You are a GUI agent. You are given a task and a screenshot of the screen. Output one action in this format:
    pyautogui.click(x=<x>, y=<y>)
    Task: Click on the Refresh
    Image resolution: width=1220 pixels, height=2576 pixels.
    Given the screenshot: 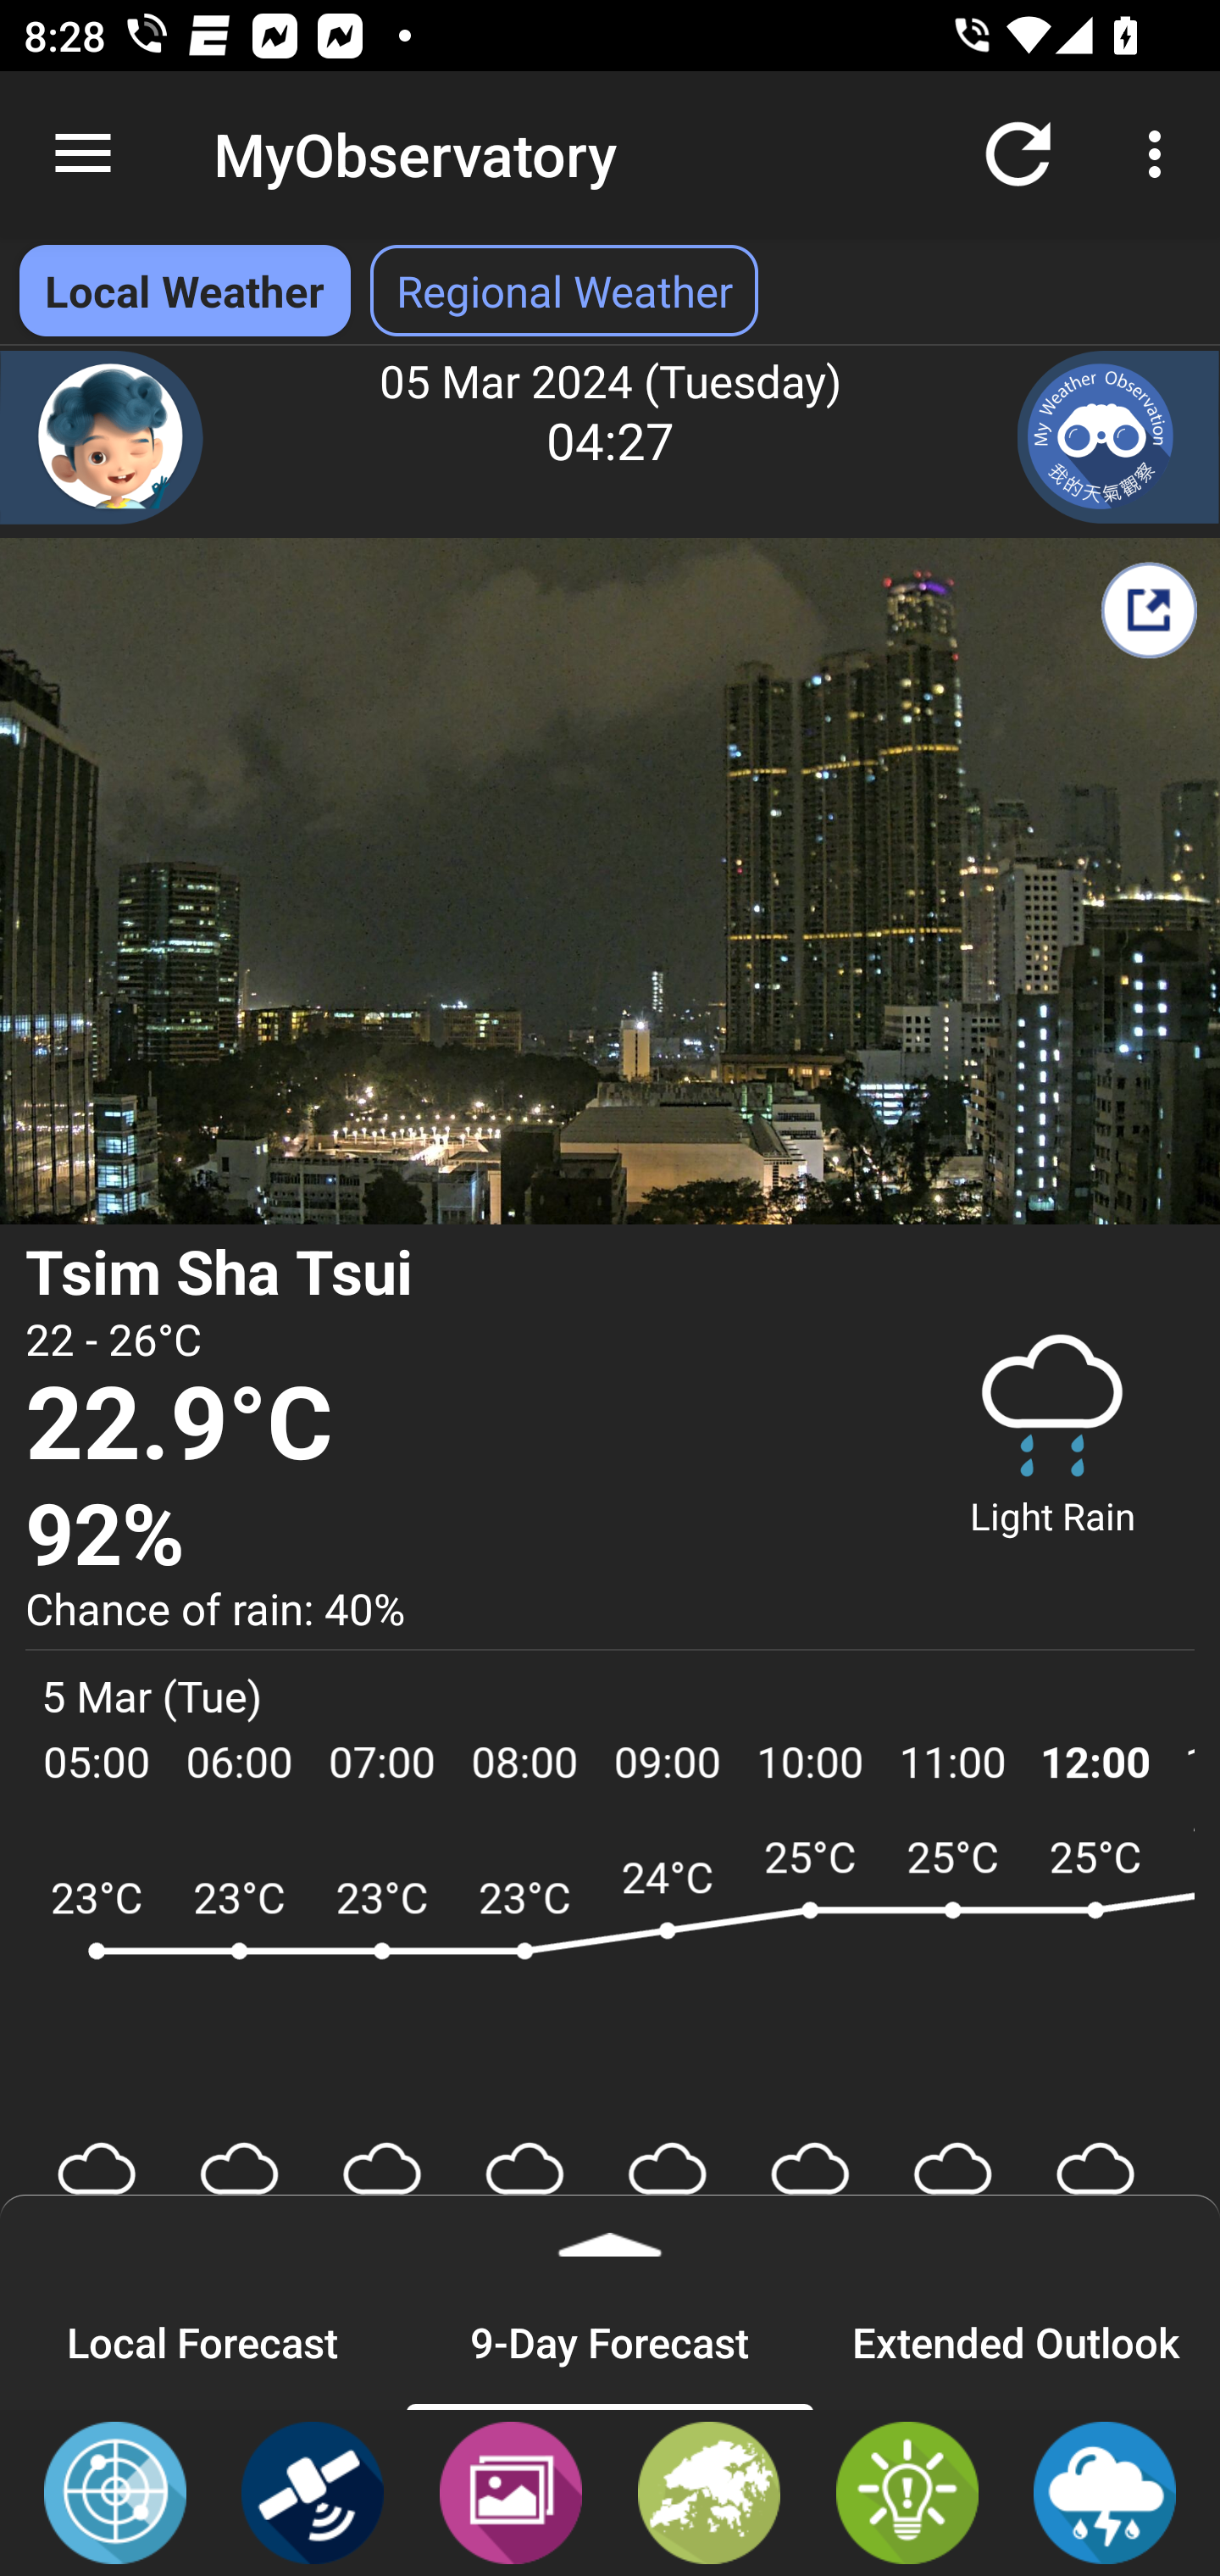 What is the action you would take?
    pyautogui.click(x=1018, y=154)
    